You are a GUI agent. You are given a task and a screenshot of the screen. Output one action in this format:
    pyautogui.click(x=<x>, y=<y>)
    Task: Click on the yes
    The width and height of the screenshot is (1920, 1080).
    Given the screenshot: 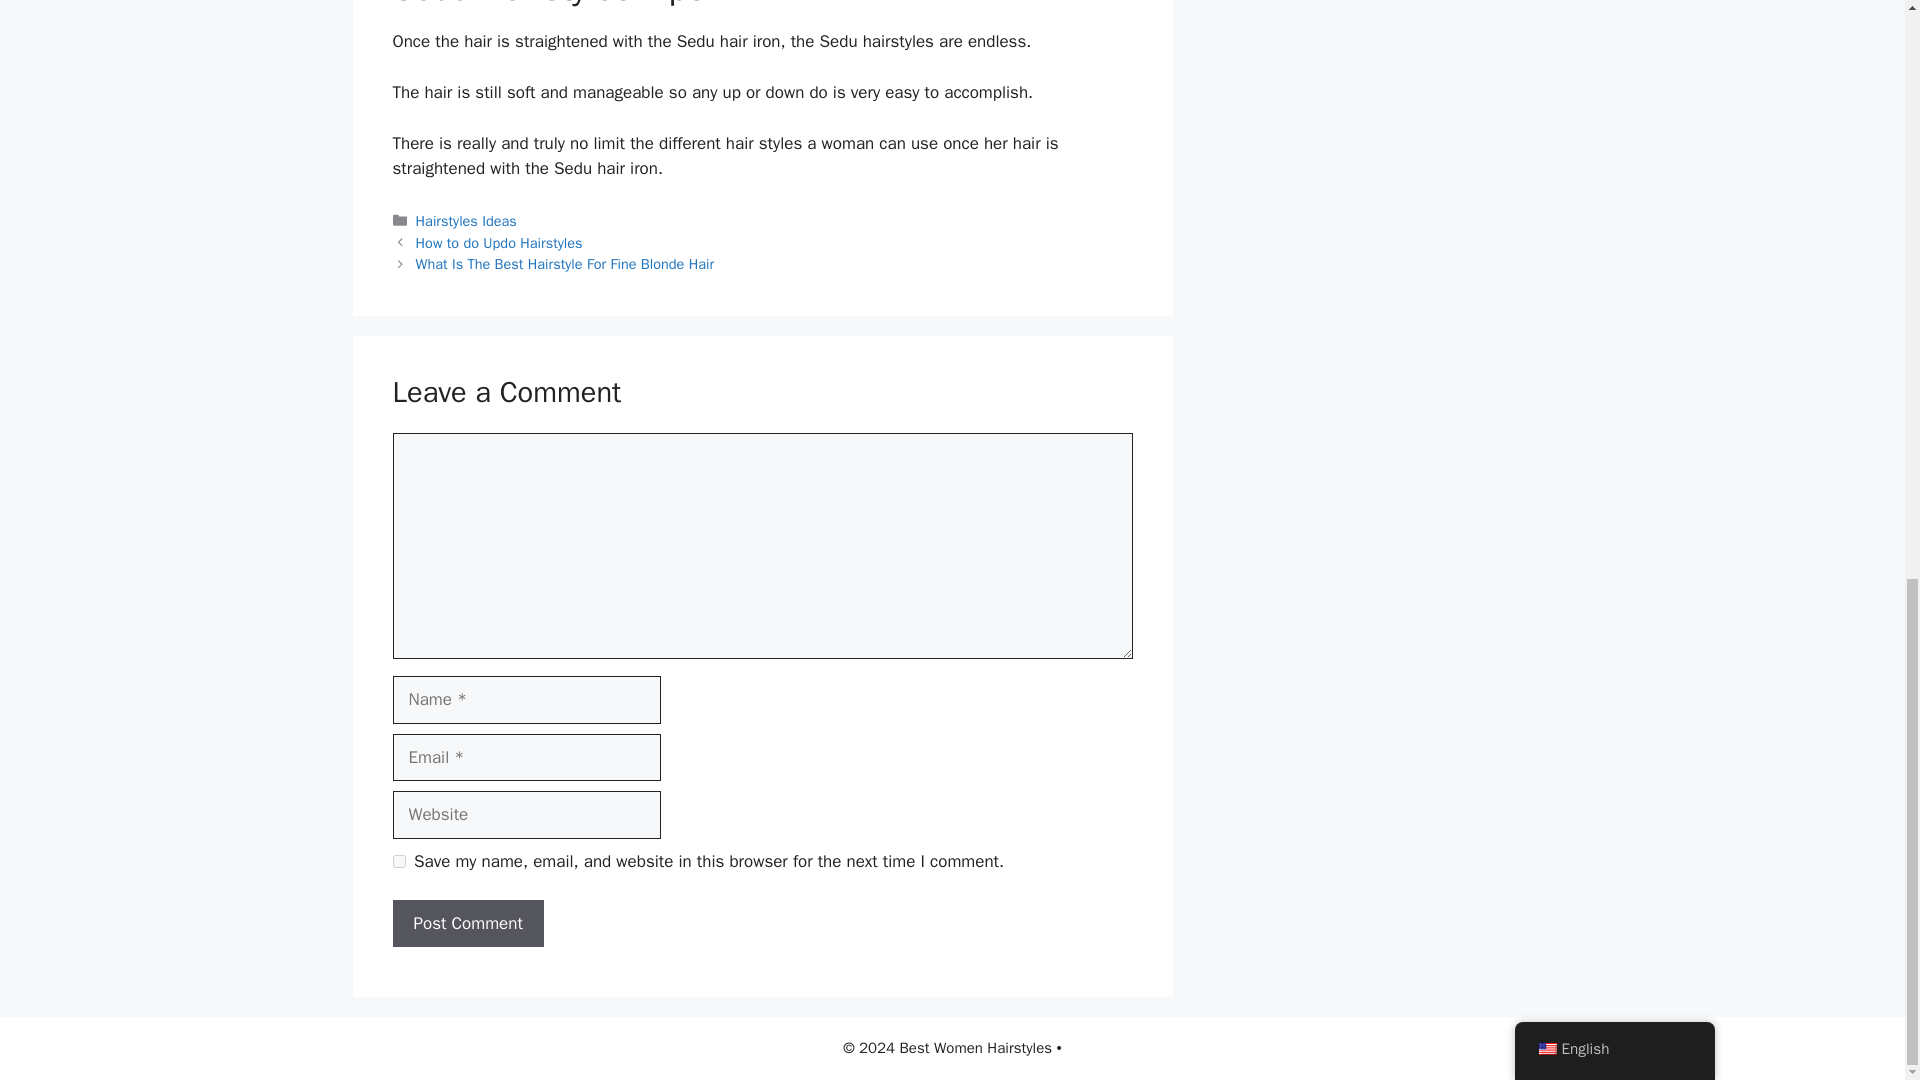 What is the action you would take?
    pyautogui.click(x=398, y=862)
    